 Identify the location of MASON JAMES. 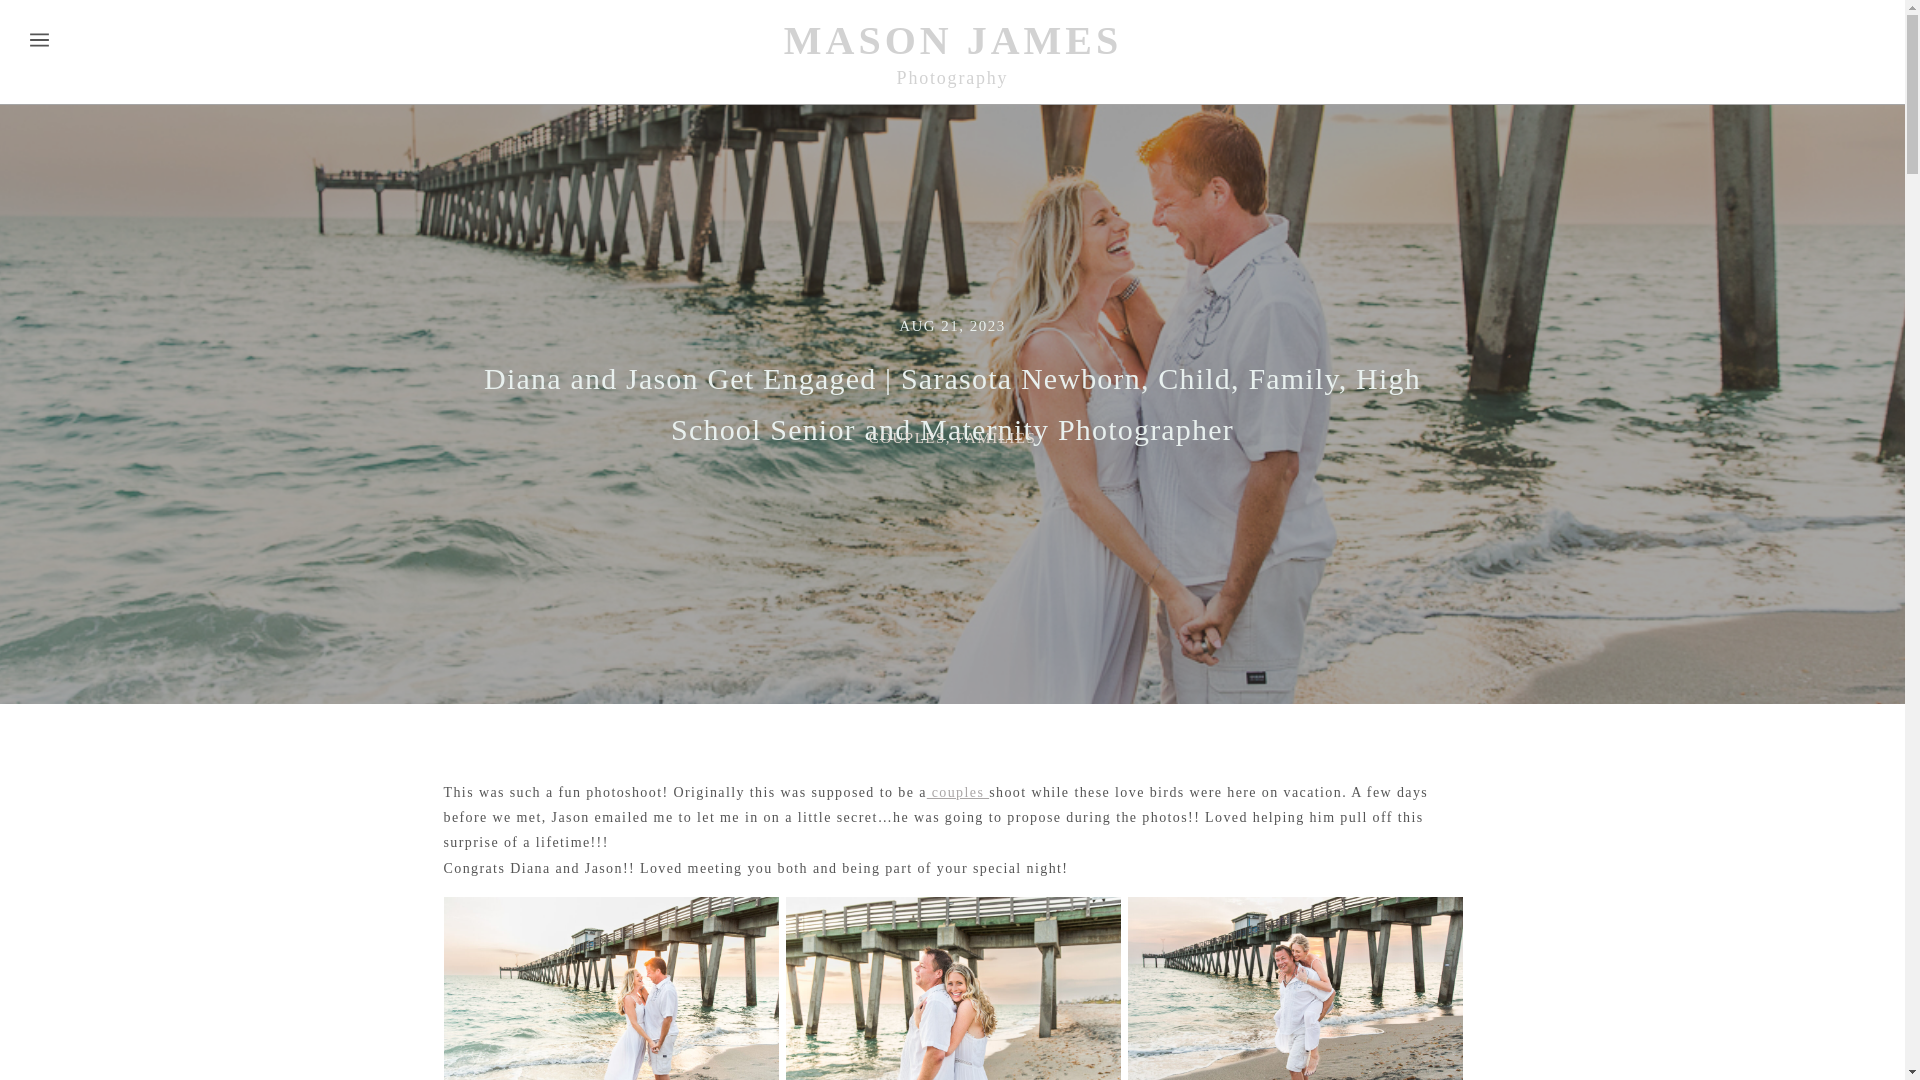
(953, 40).